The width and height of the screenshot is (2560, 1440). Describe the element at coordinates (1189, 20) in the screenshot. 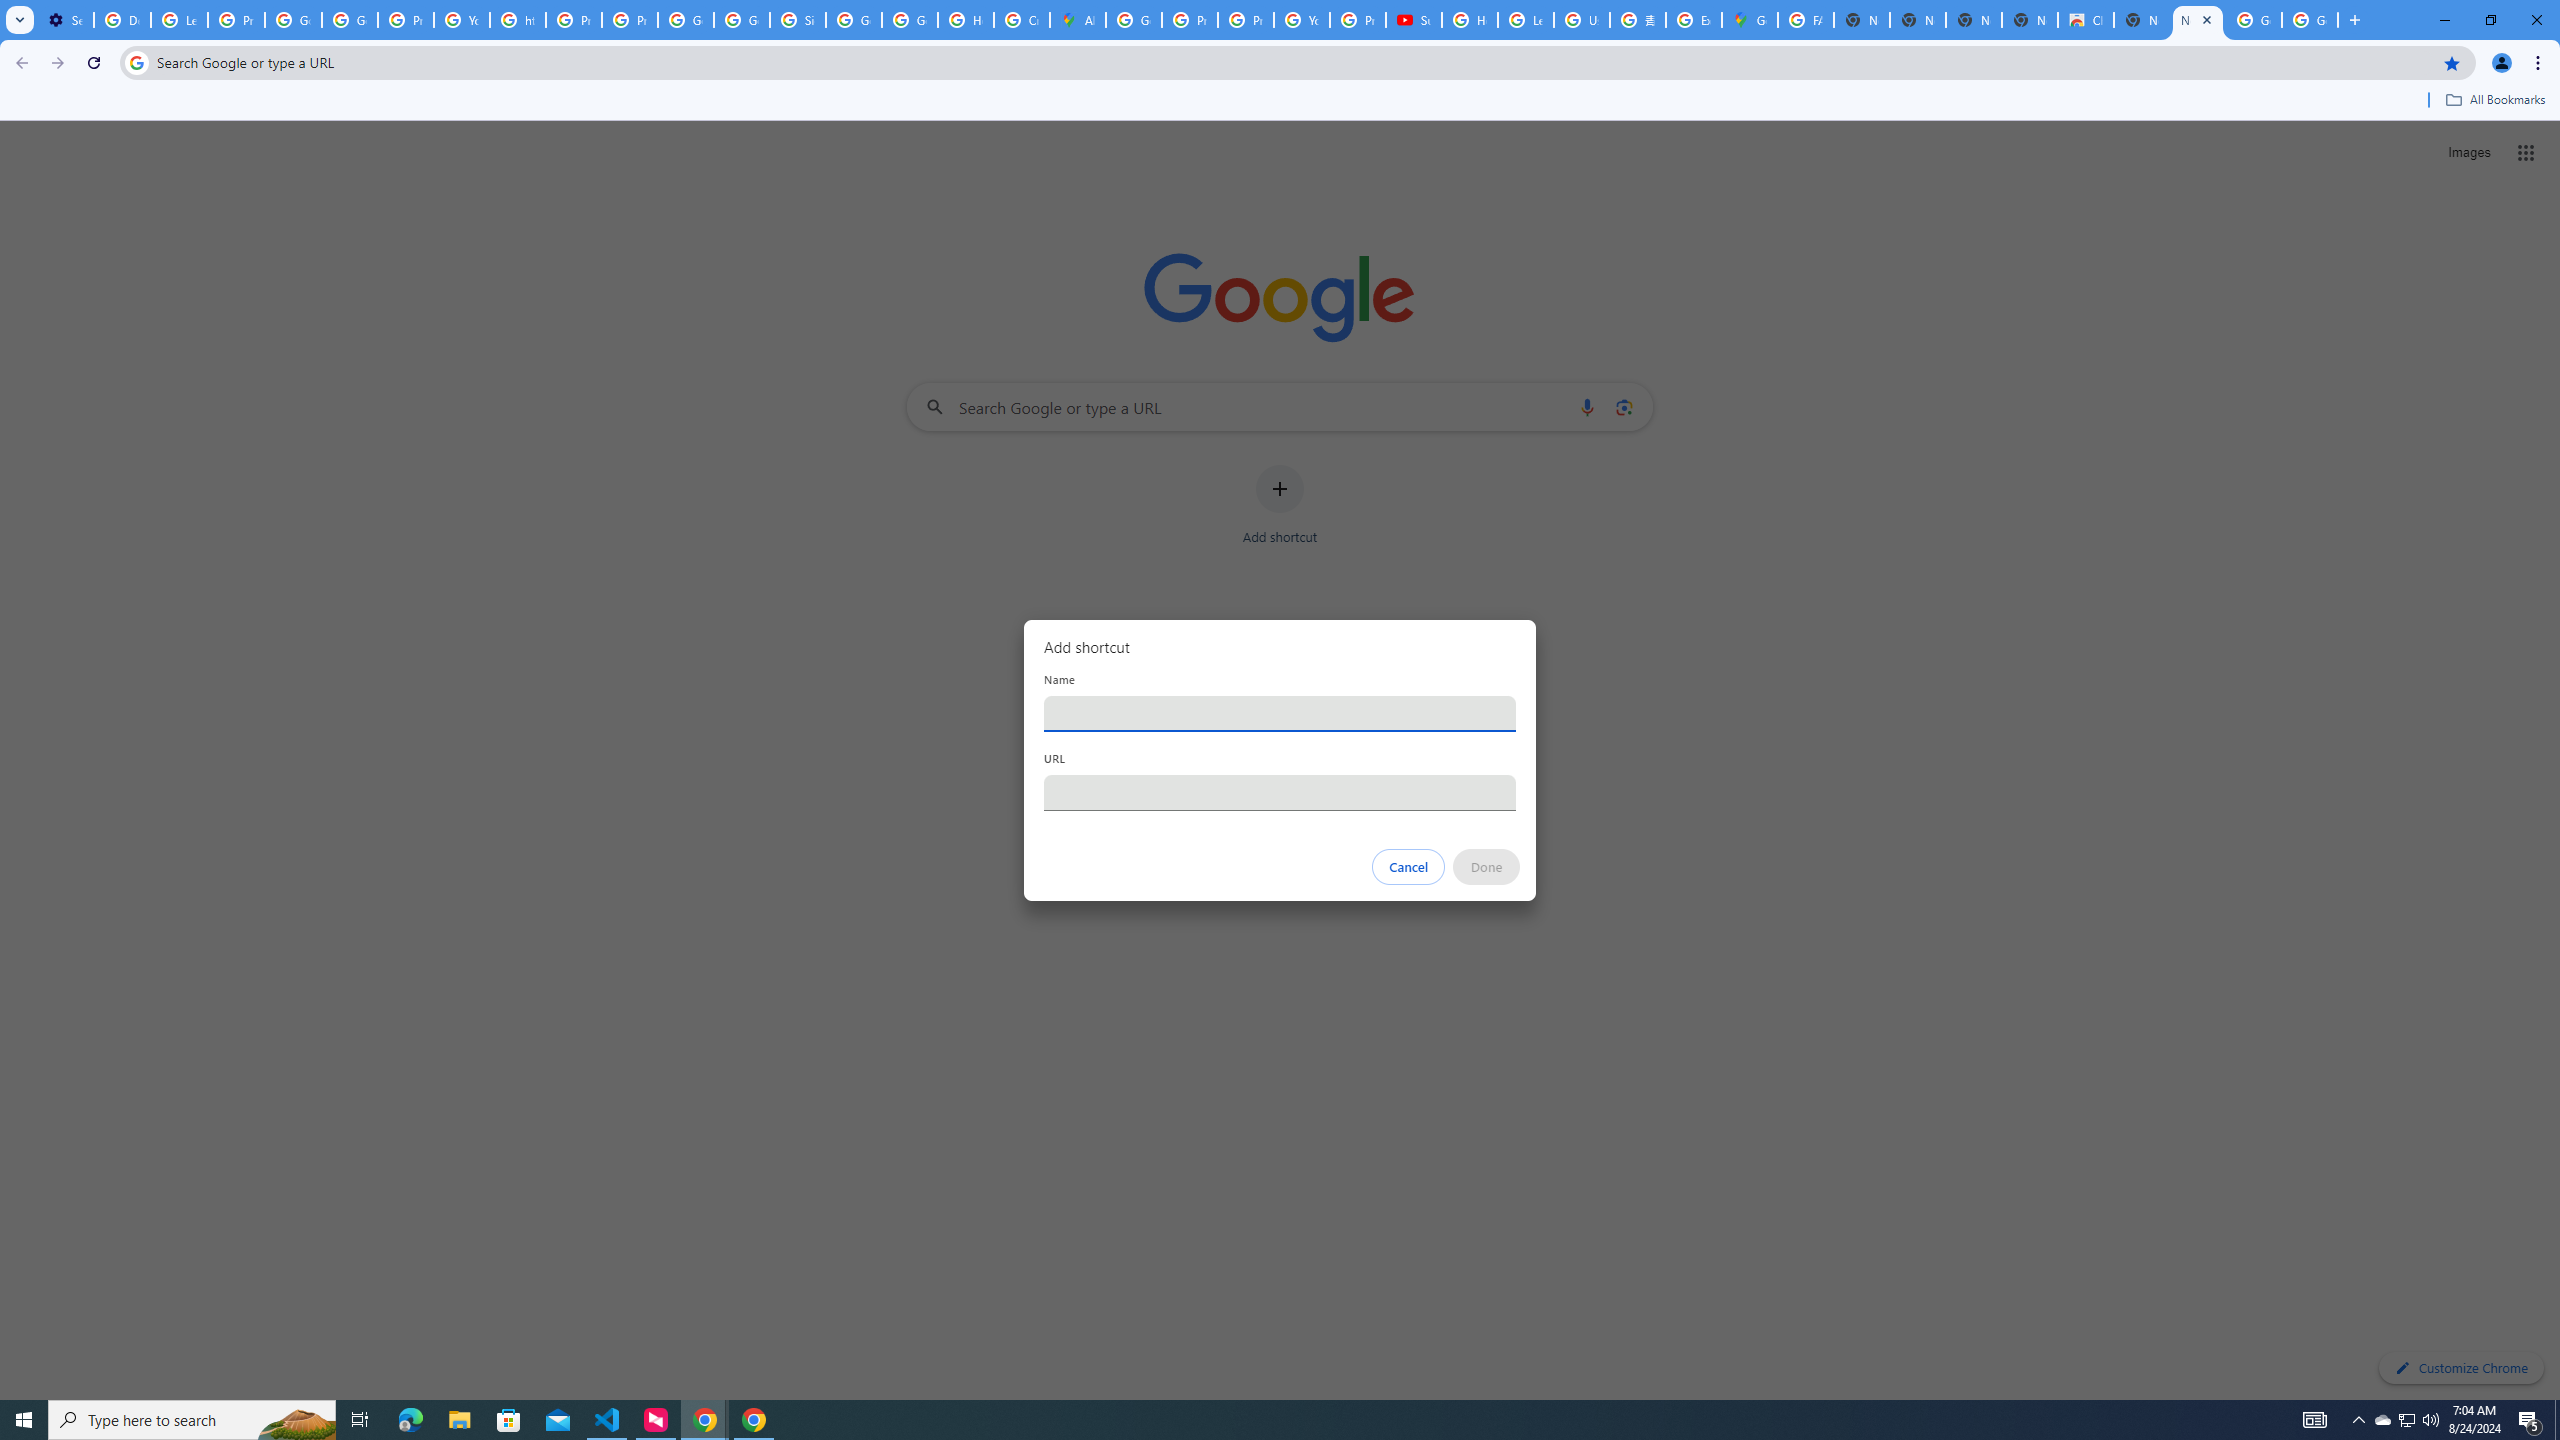

I see `Privacy Help Center - Policies Help` at that location.